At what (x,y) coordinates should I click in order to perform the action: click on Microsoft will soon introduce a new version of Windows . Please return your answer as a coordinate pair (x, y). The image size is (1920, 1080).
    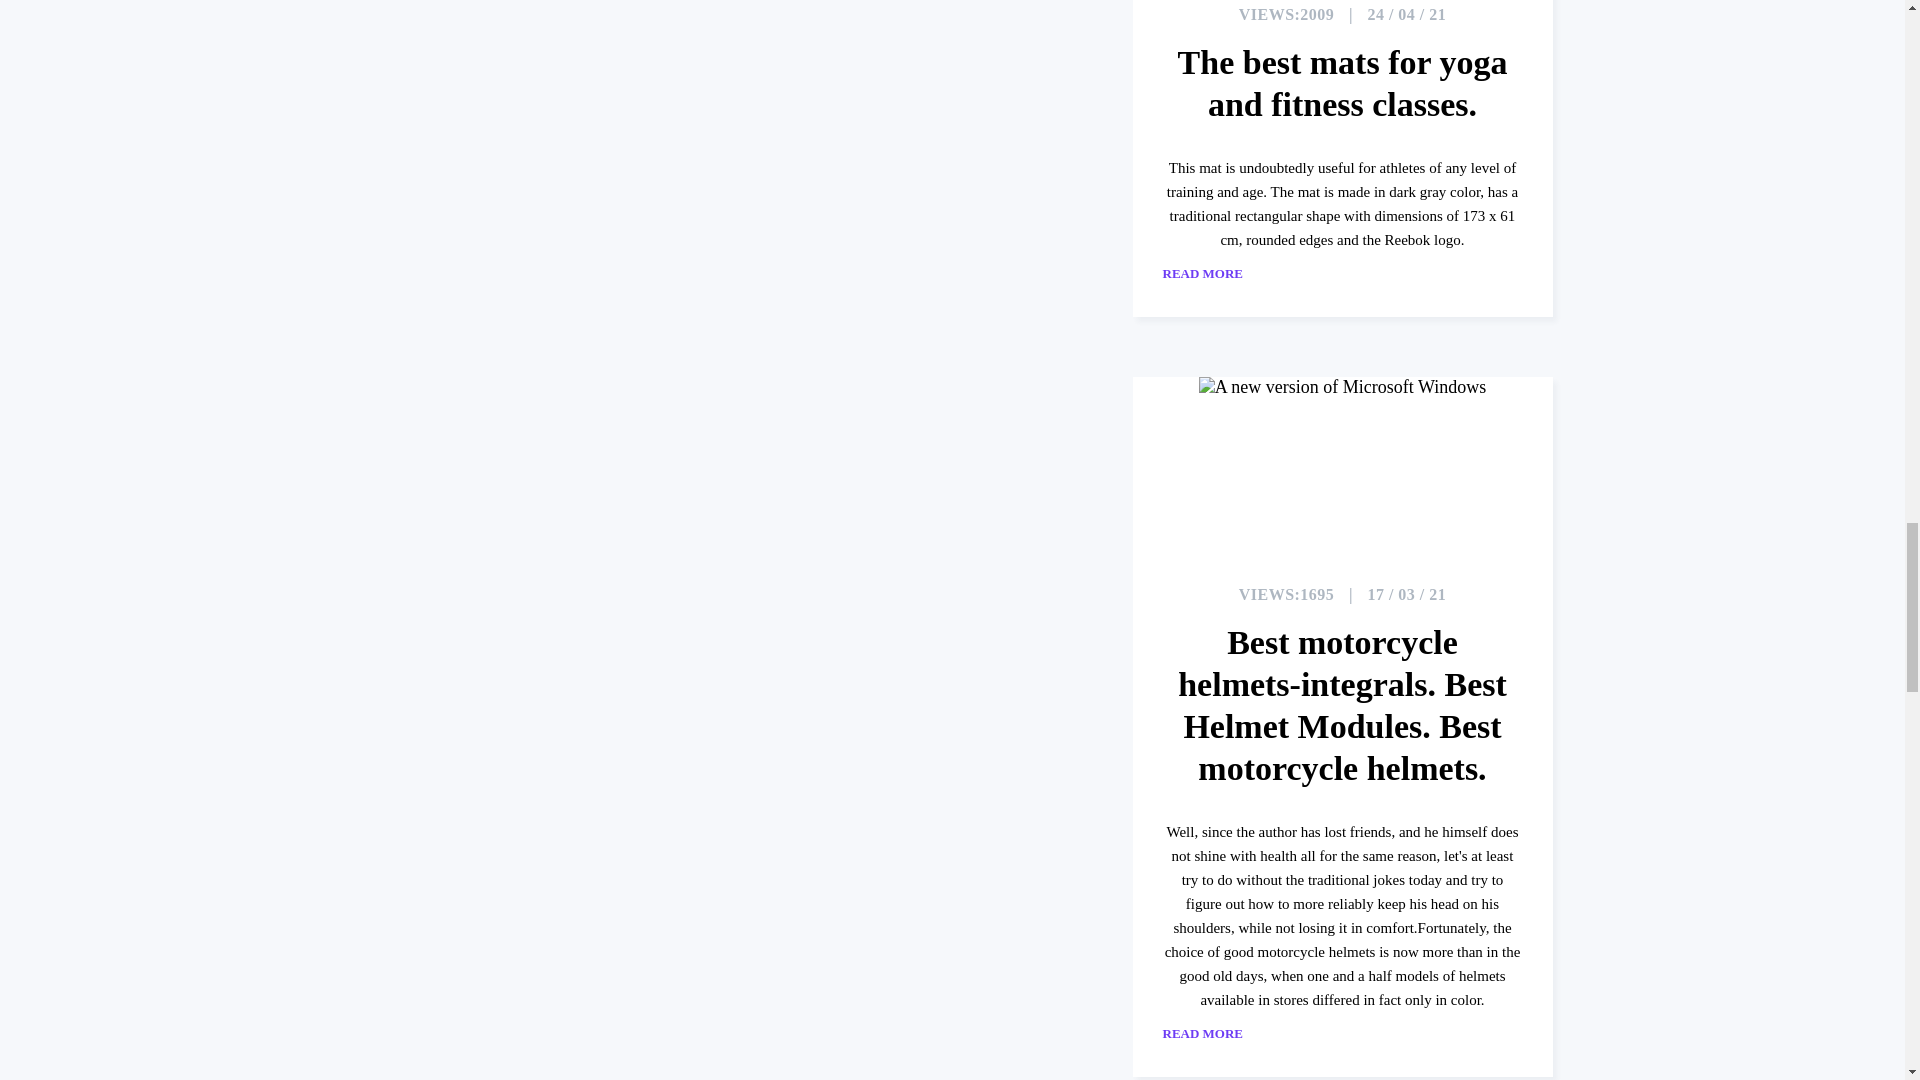
    Looking at the image, I should click on (1342, 466).